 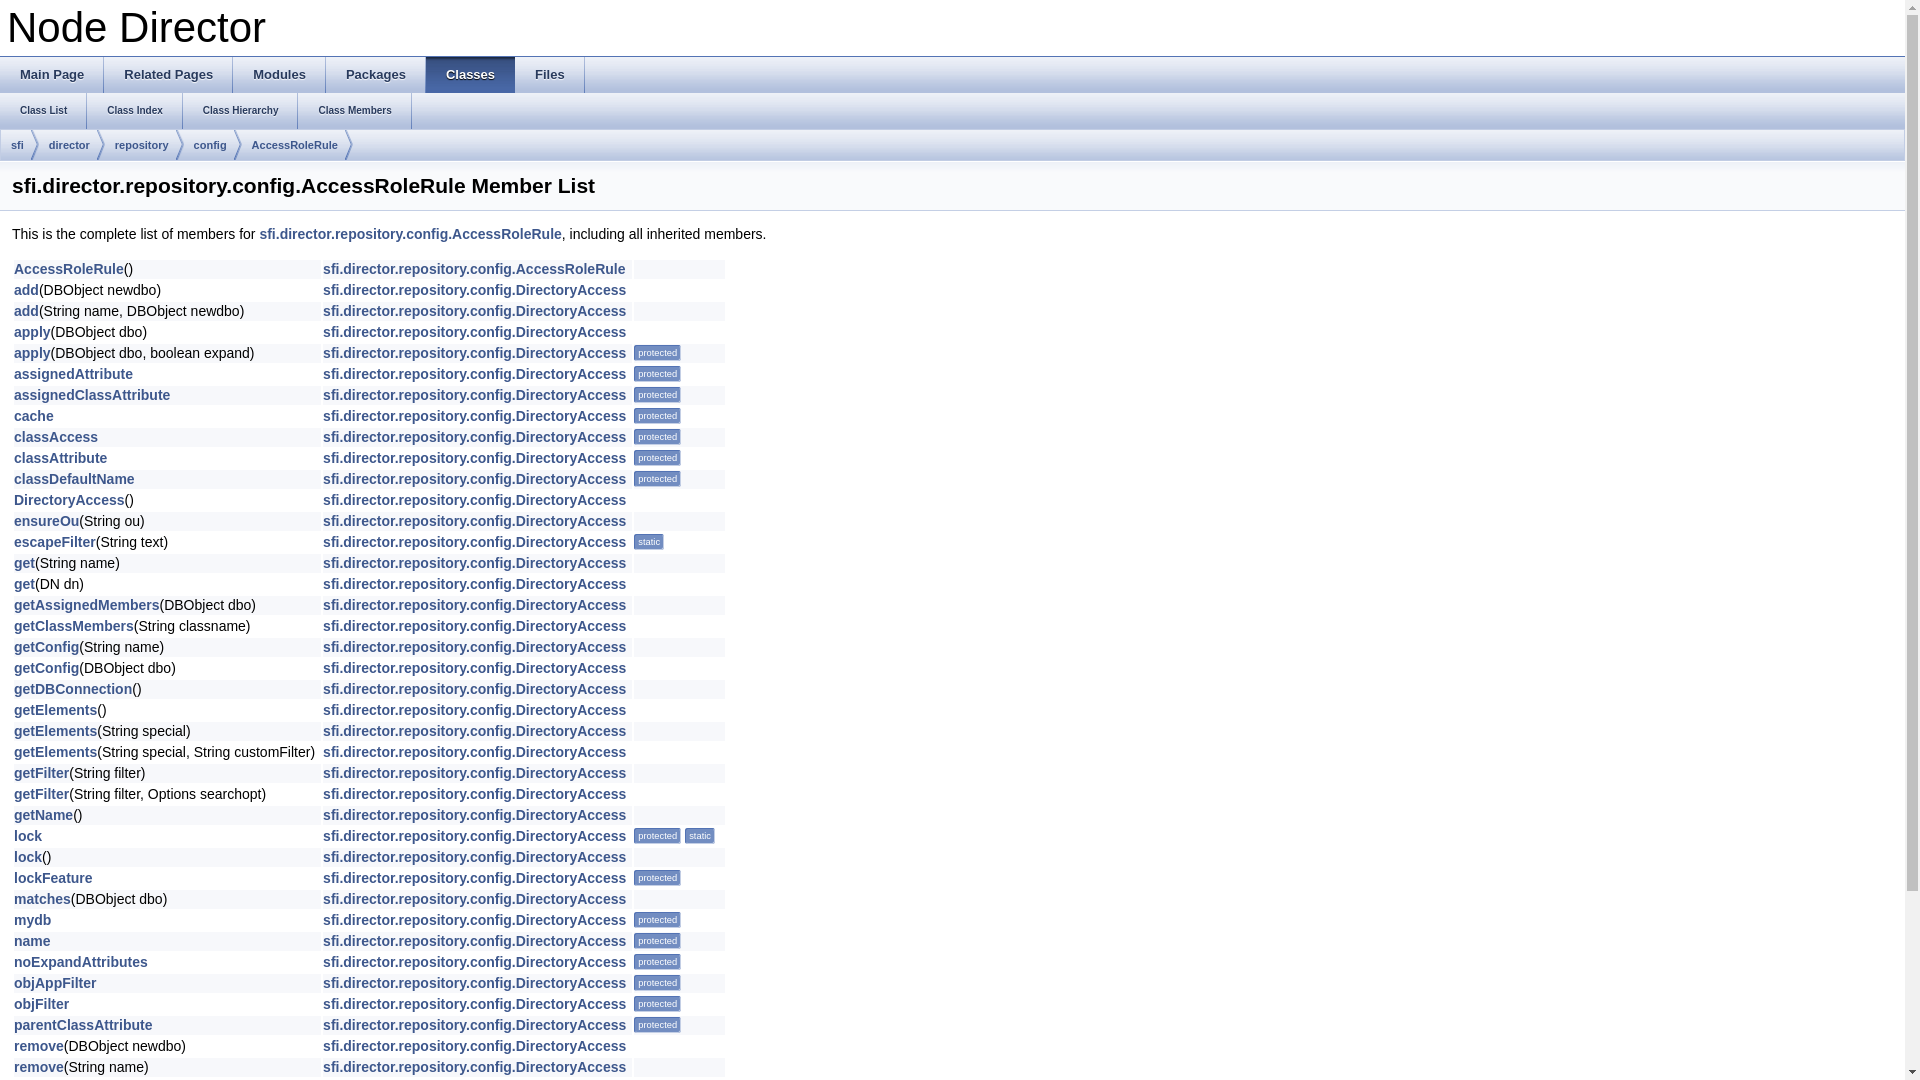 I want to click on sfi.director.repository.config.DirectoryAccess, so click(x=474, y=962).